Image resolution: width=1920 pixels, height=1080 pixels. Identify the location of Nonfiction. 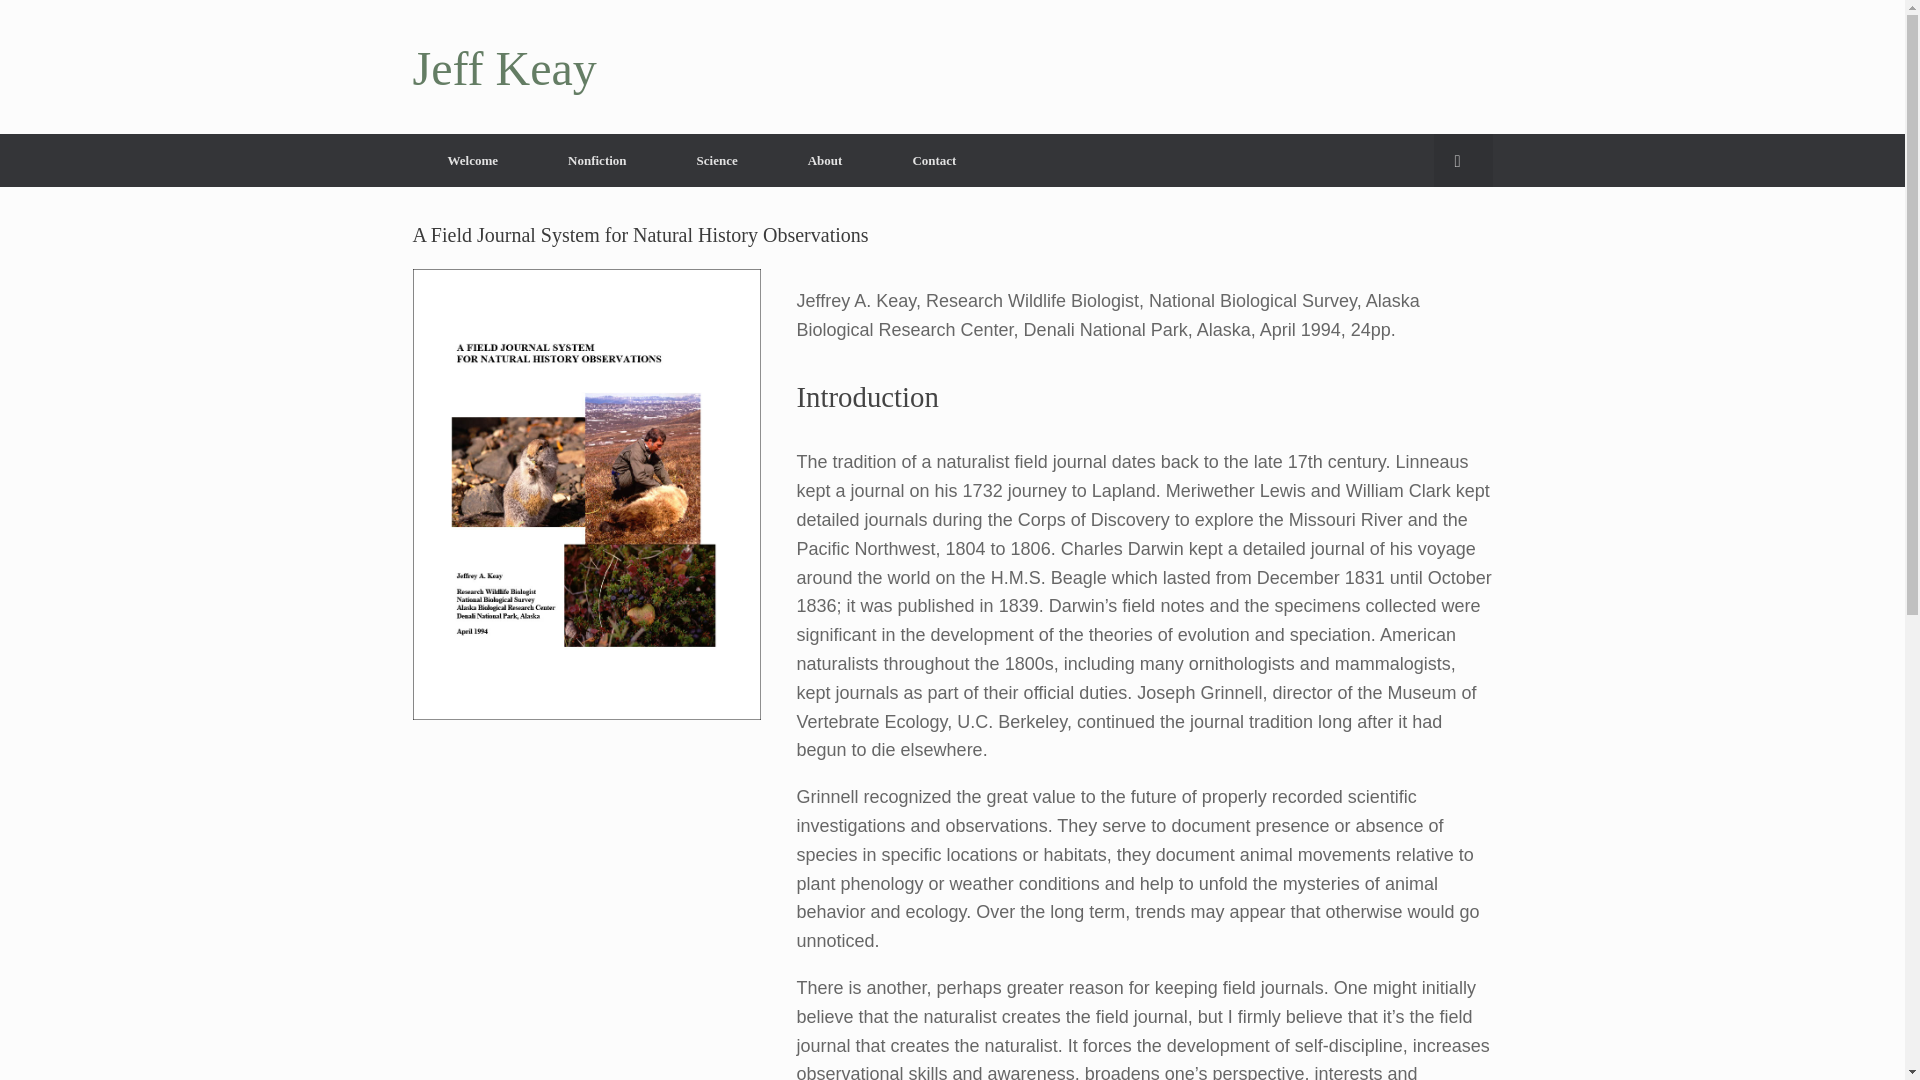
(598, 160).